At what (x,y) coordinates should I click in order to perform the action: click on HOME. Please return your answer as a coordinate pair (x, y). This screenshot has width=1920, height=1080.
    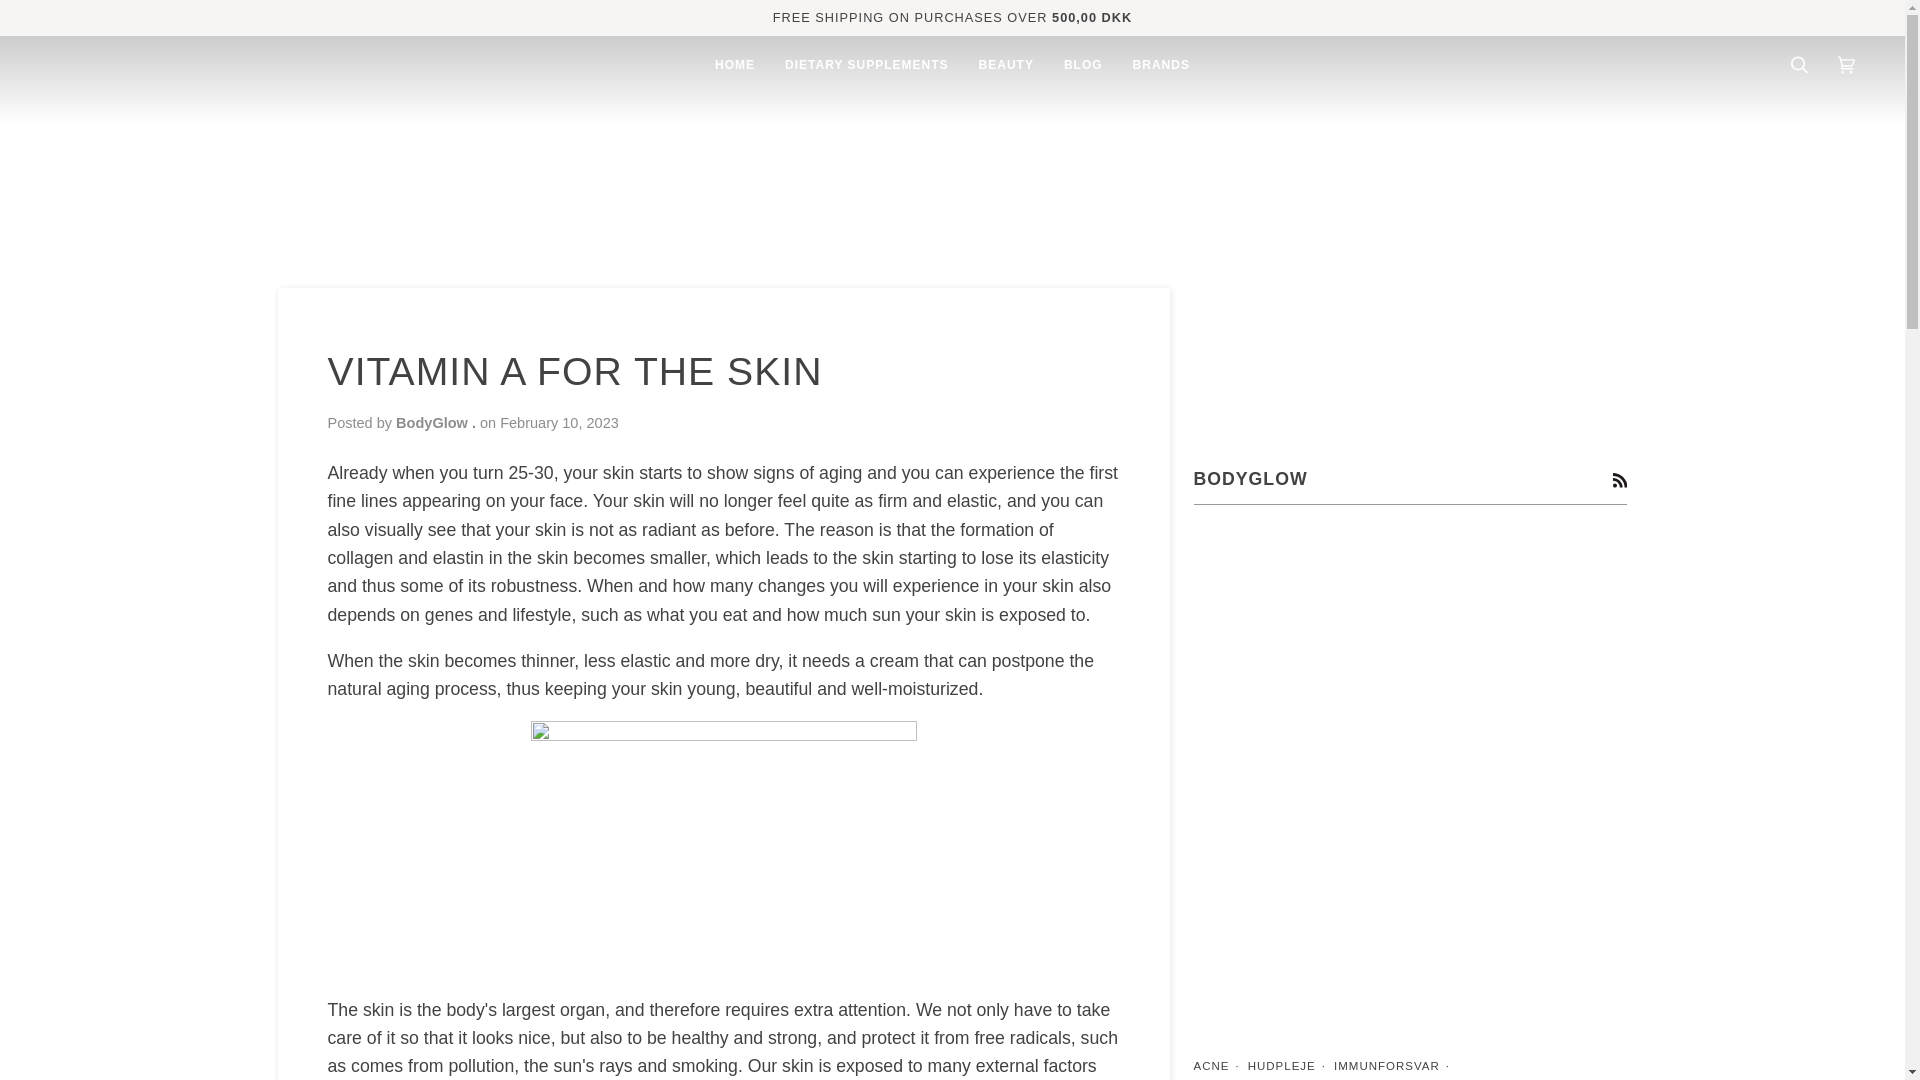
    Looking at the image, I should click on (734, 65).